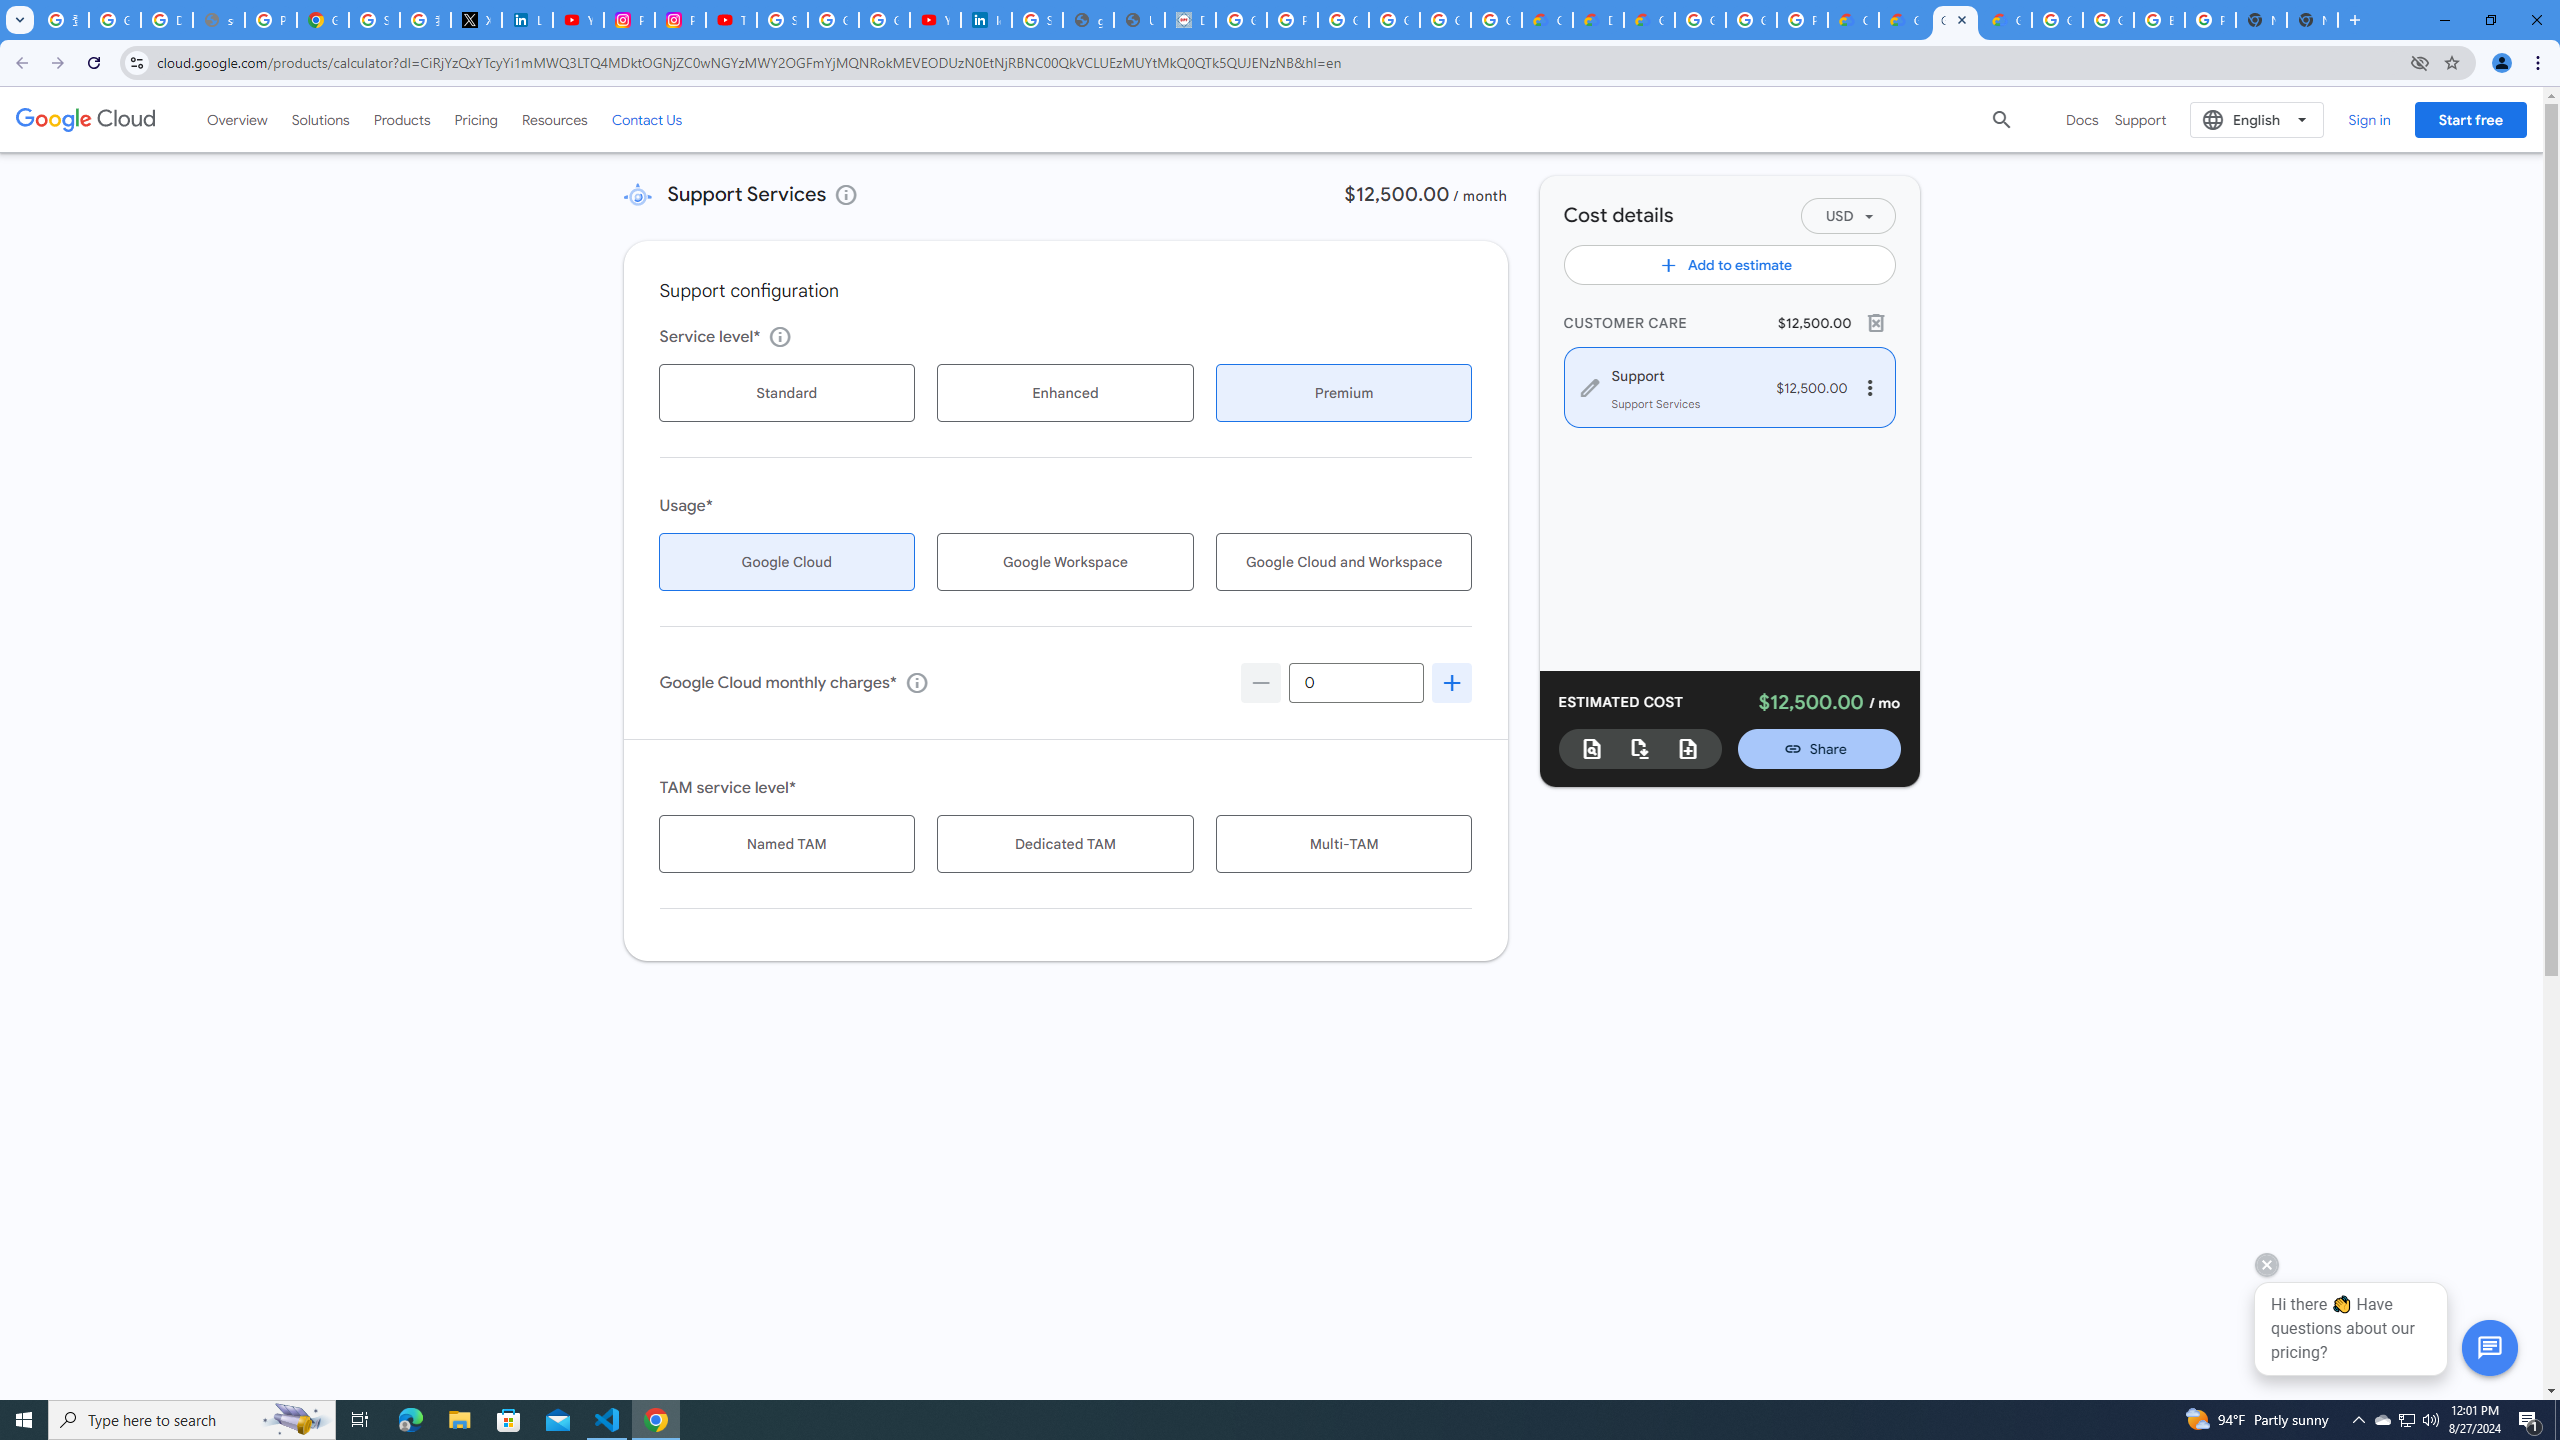 The image size is (2560, 1440). What do you see at coordinates (374, 20) in the screenshot?
I see `Sign in - Google Accounts` at bounding box center [374, 20].